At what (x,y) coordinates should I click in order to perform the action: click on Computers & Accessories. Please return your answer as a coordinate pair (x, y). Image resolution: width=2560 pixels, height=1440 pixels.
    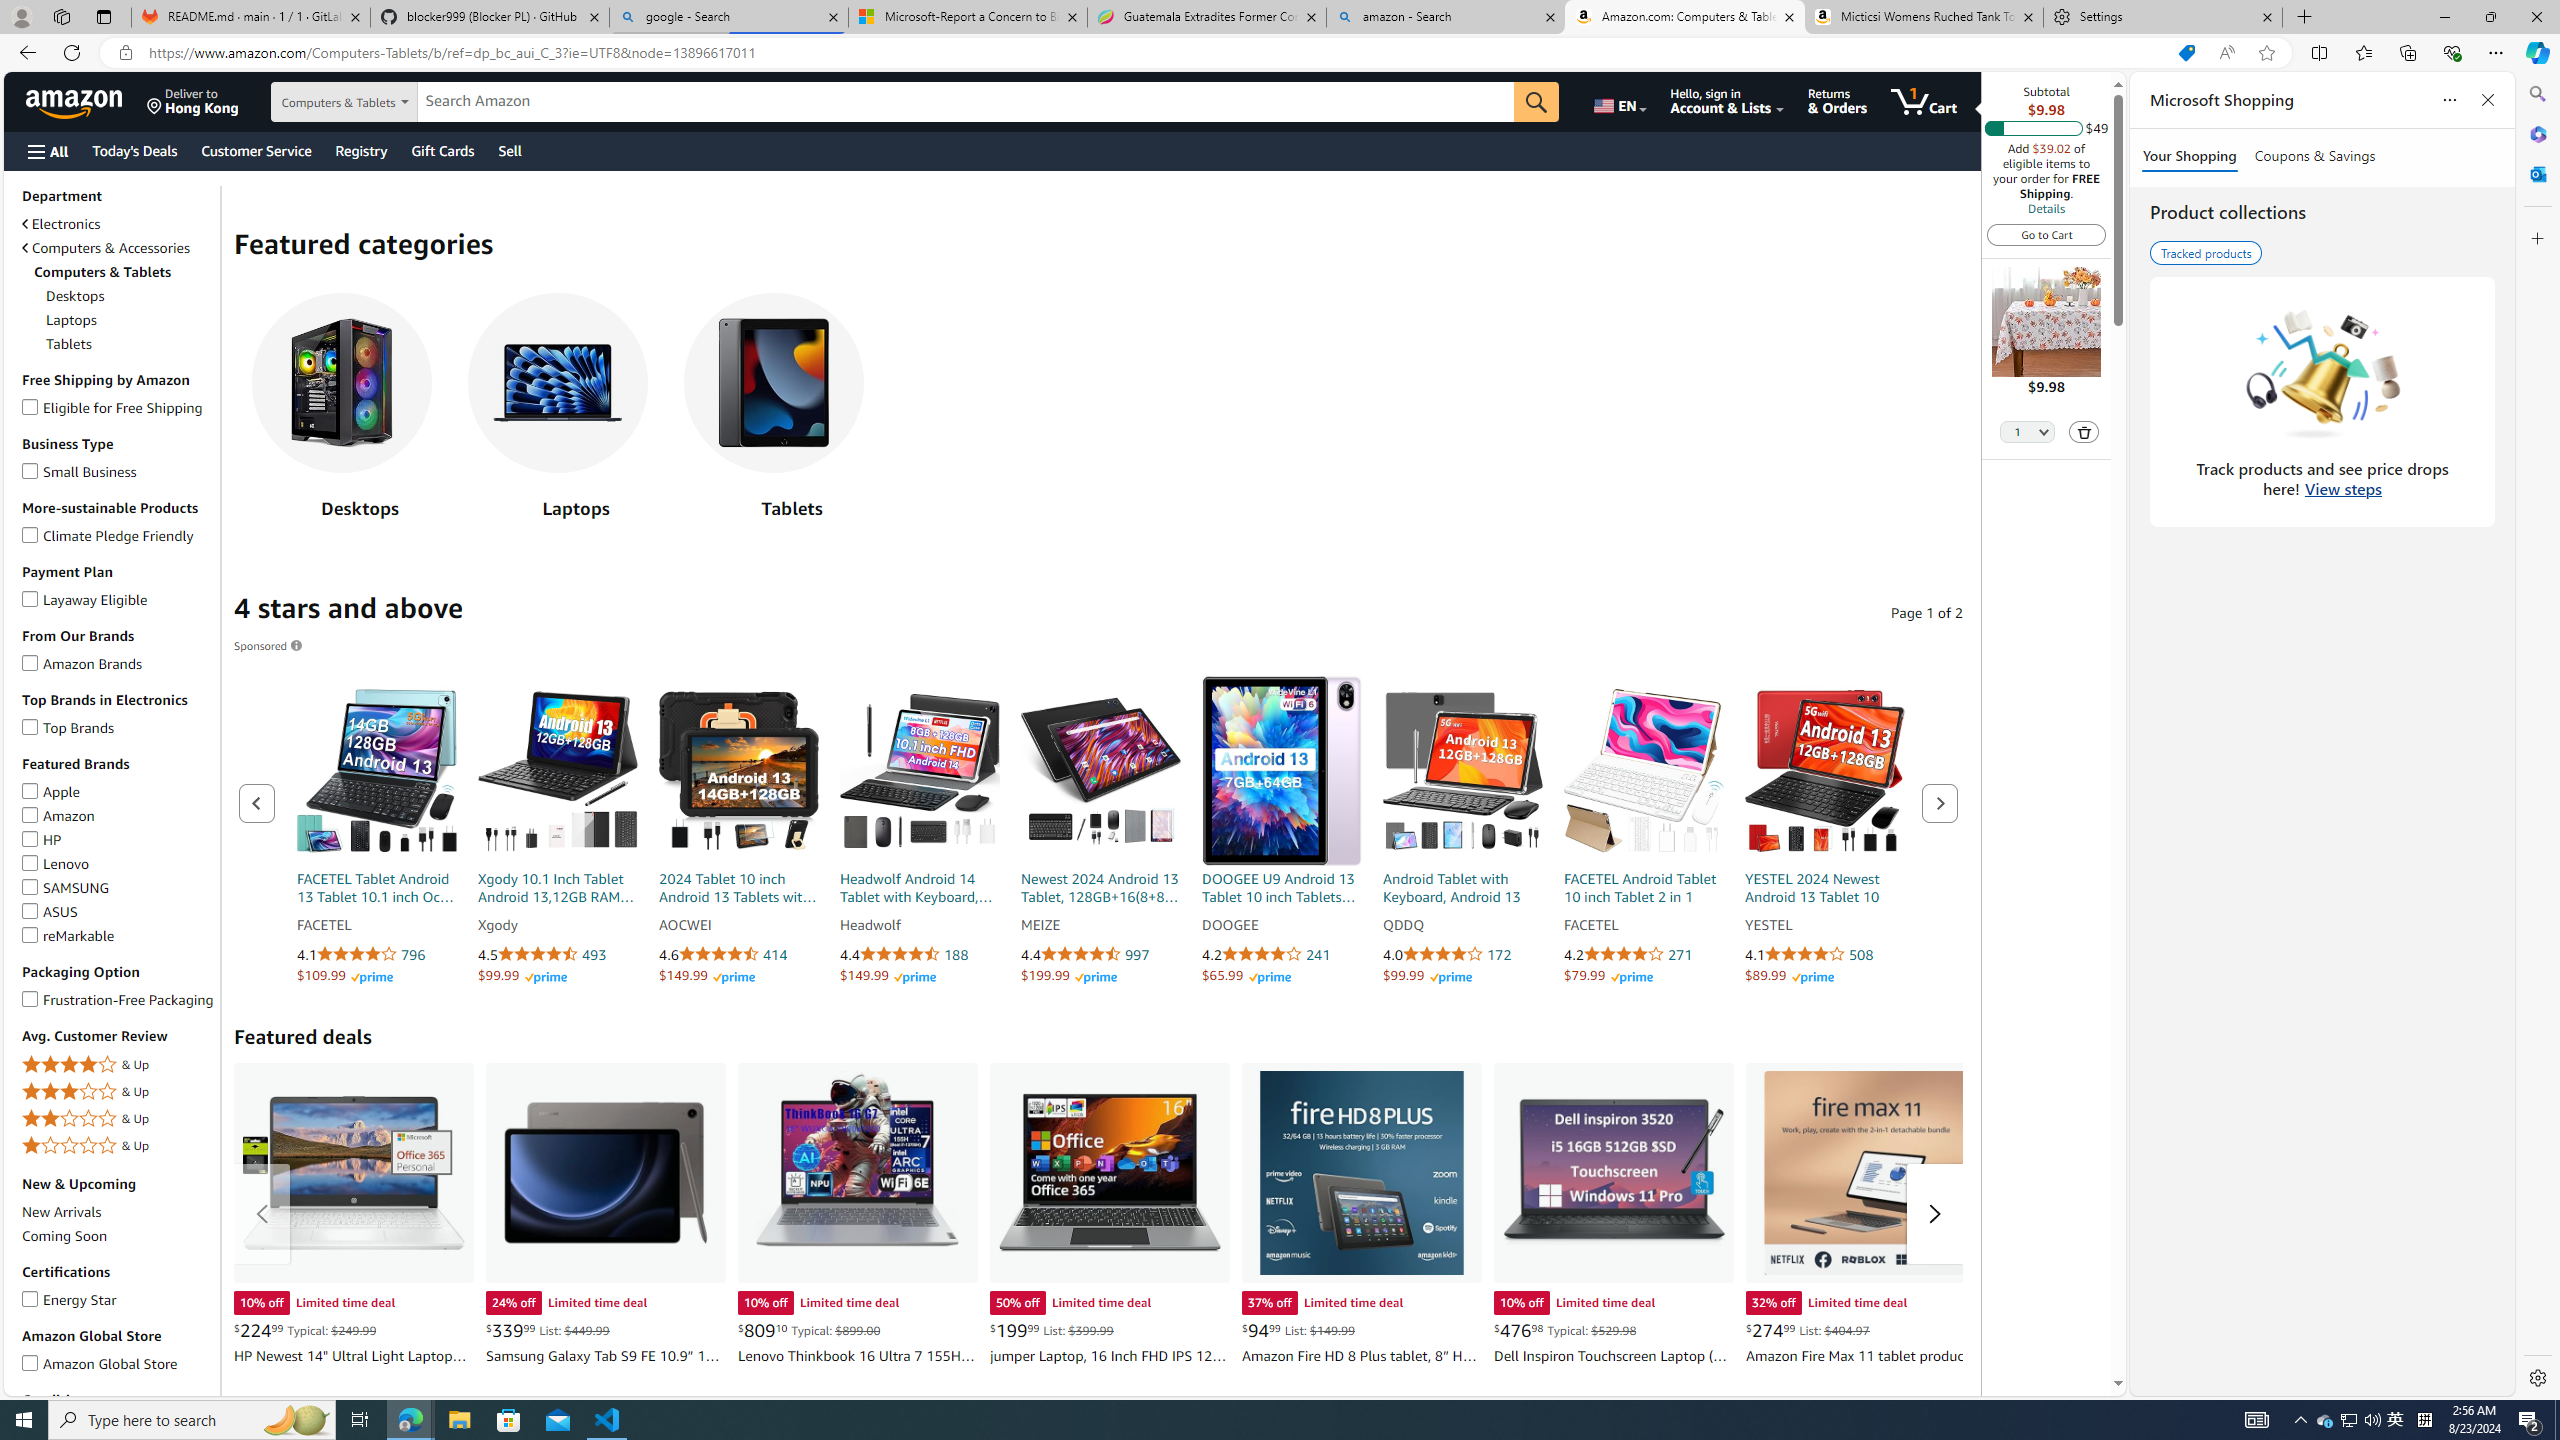
    Looking at the image, I should click on (119, 247).